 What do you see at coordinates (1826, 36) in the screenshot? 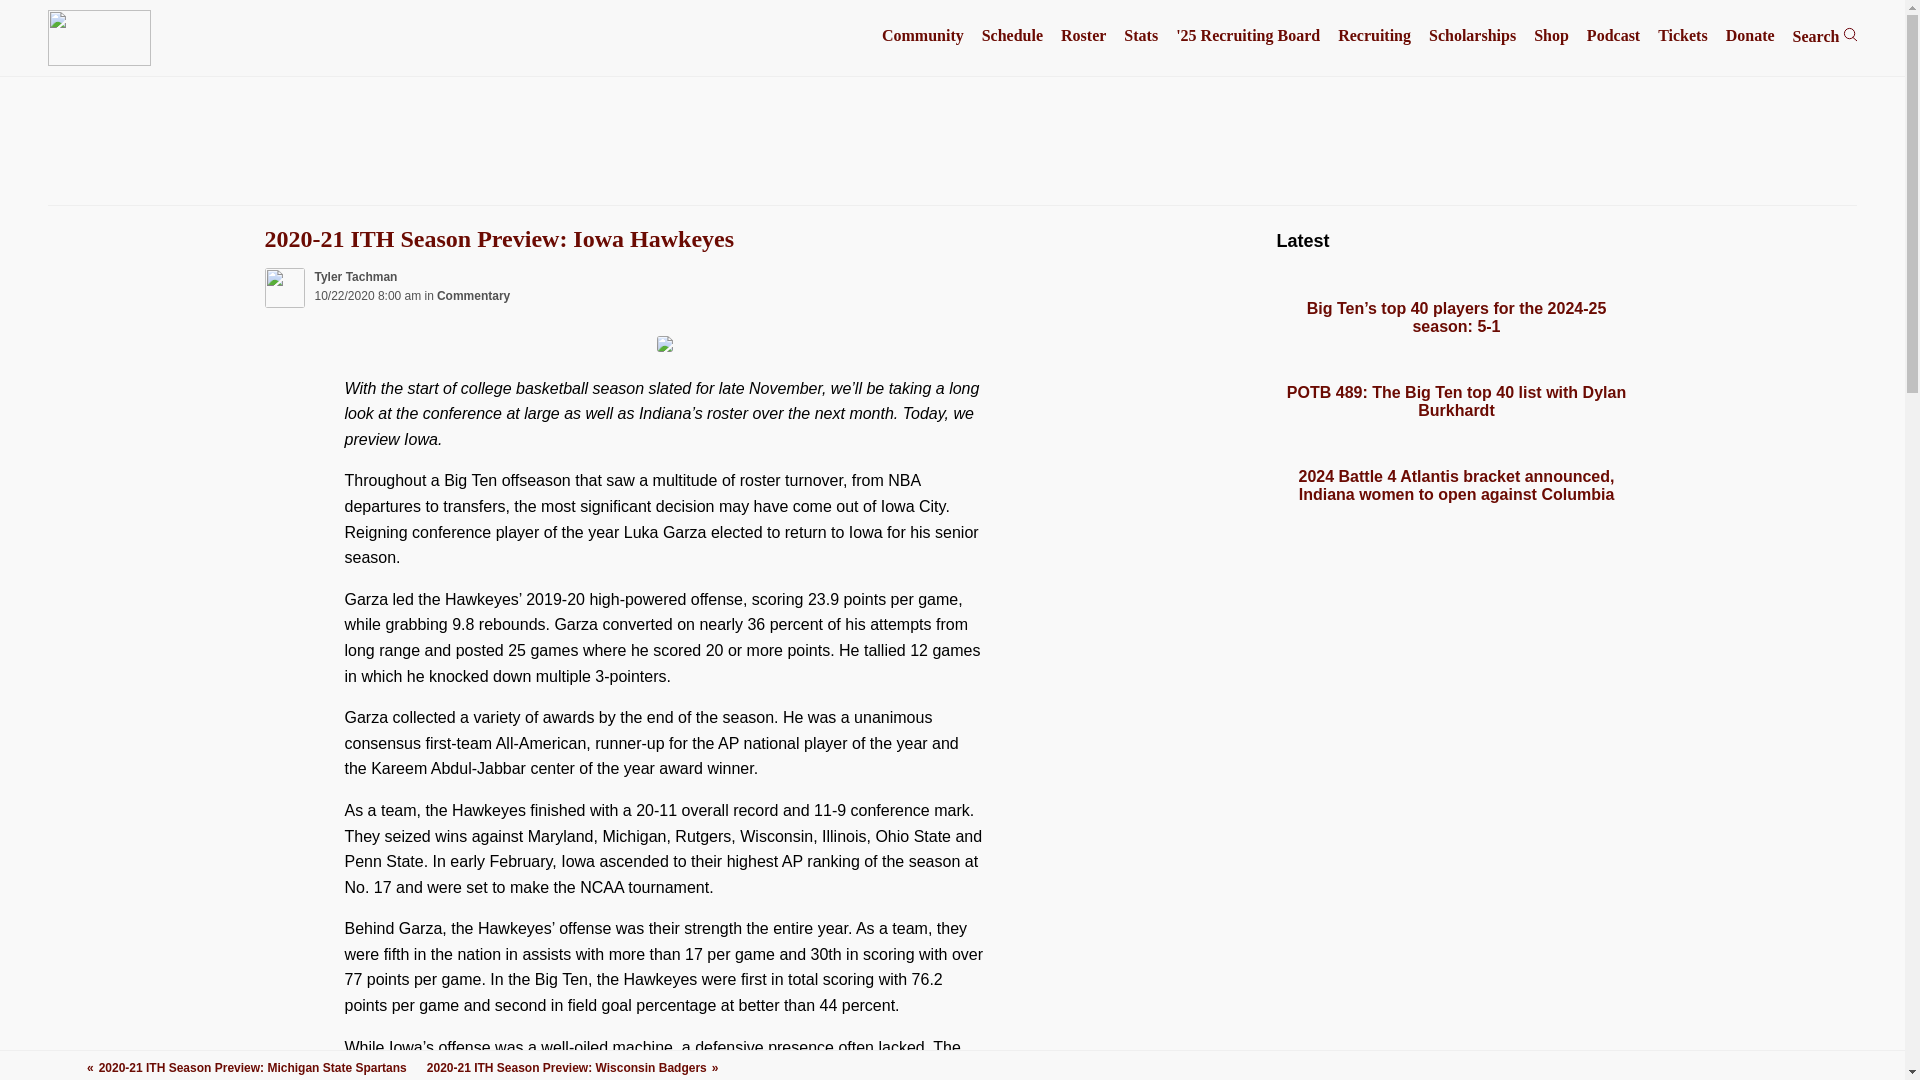
I see `Search search` at bounding box center [1826, 36].